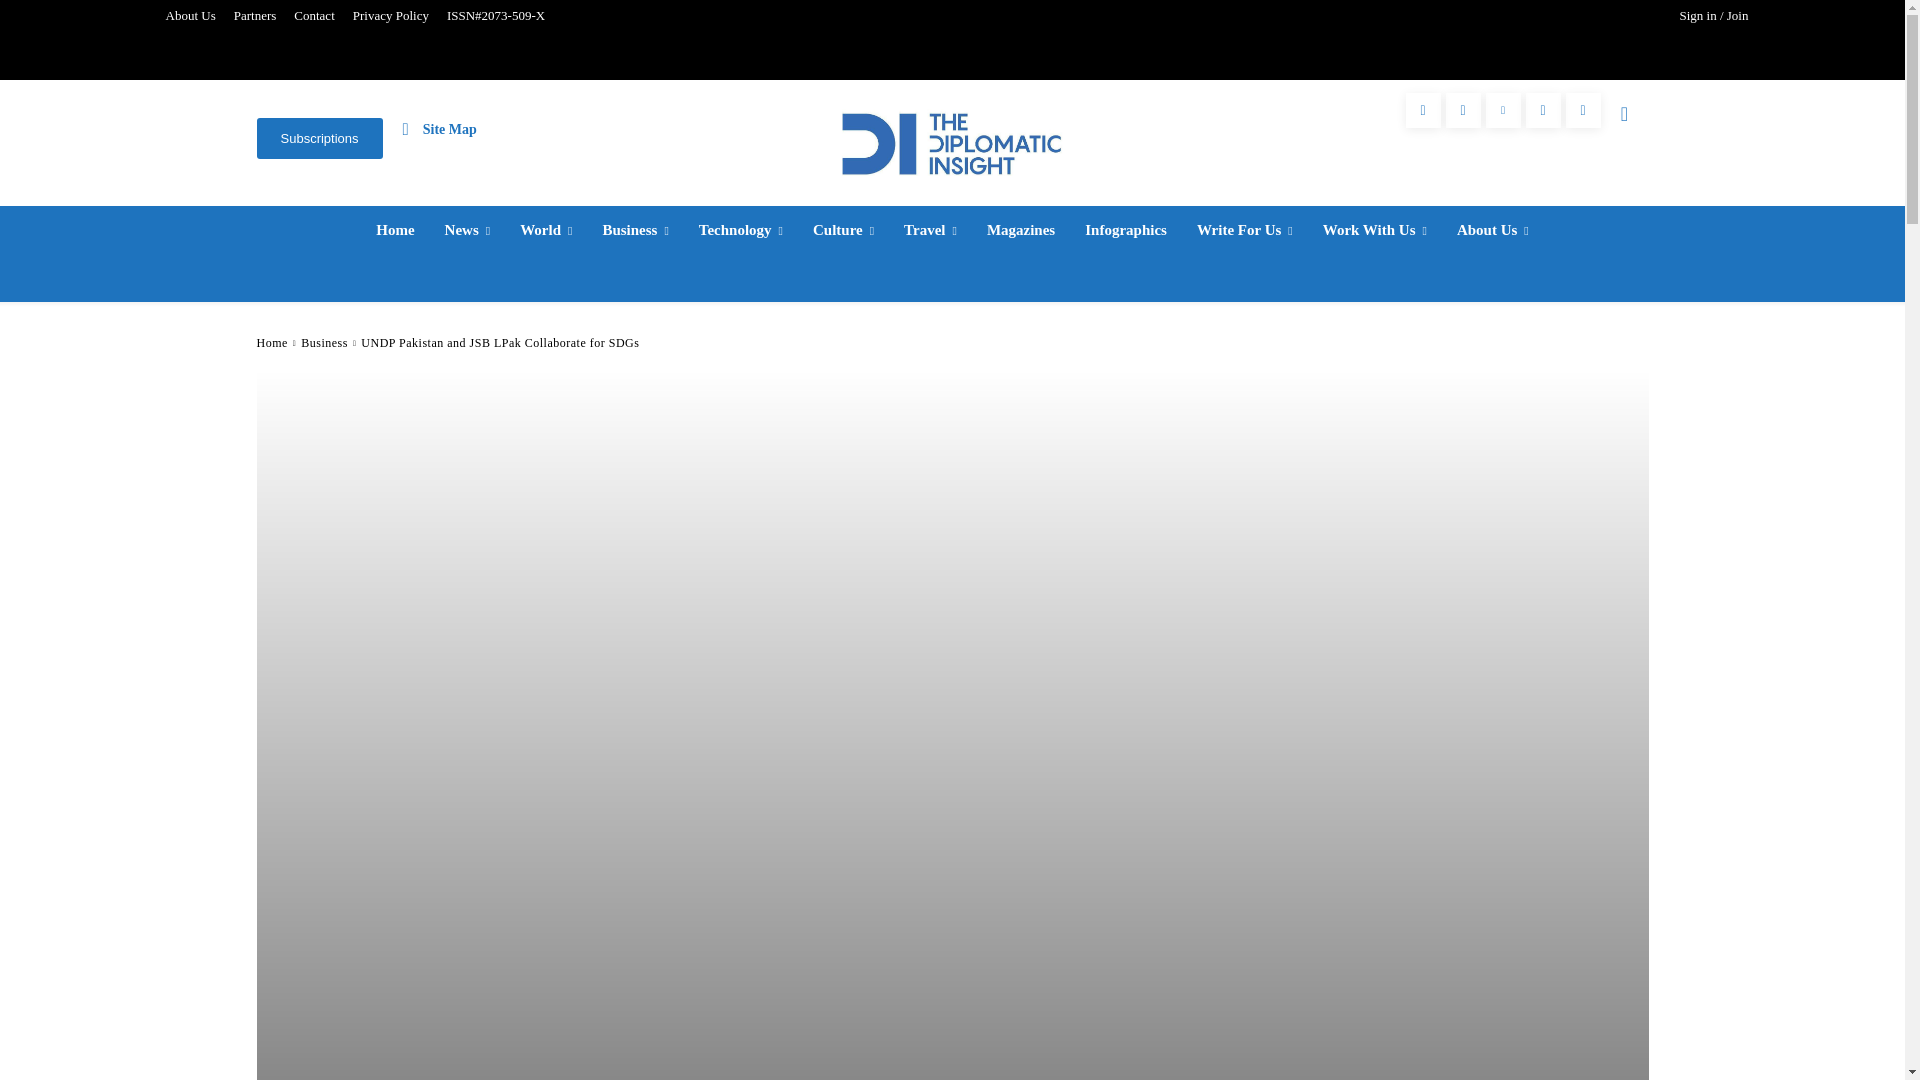 This screenshot has height=1080, width=1920. Describe the element at coordinates (1503, 109) in the screenshot. I see `Linkedin` at that location.